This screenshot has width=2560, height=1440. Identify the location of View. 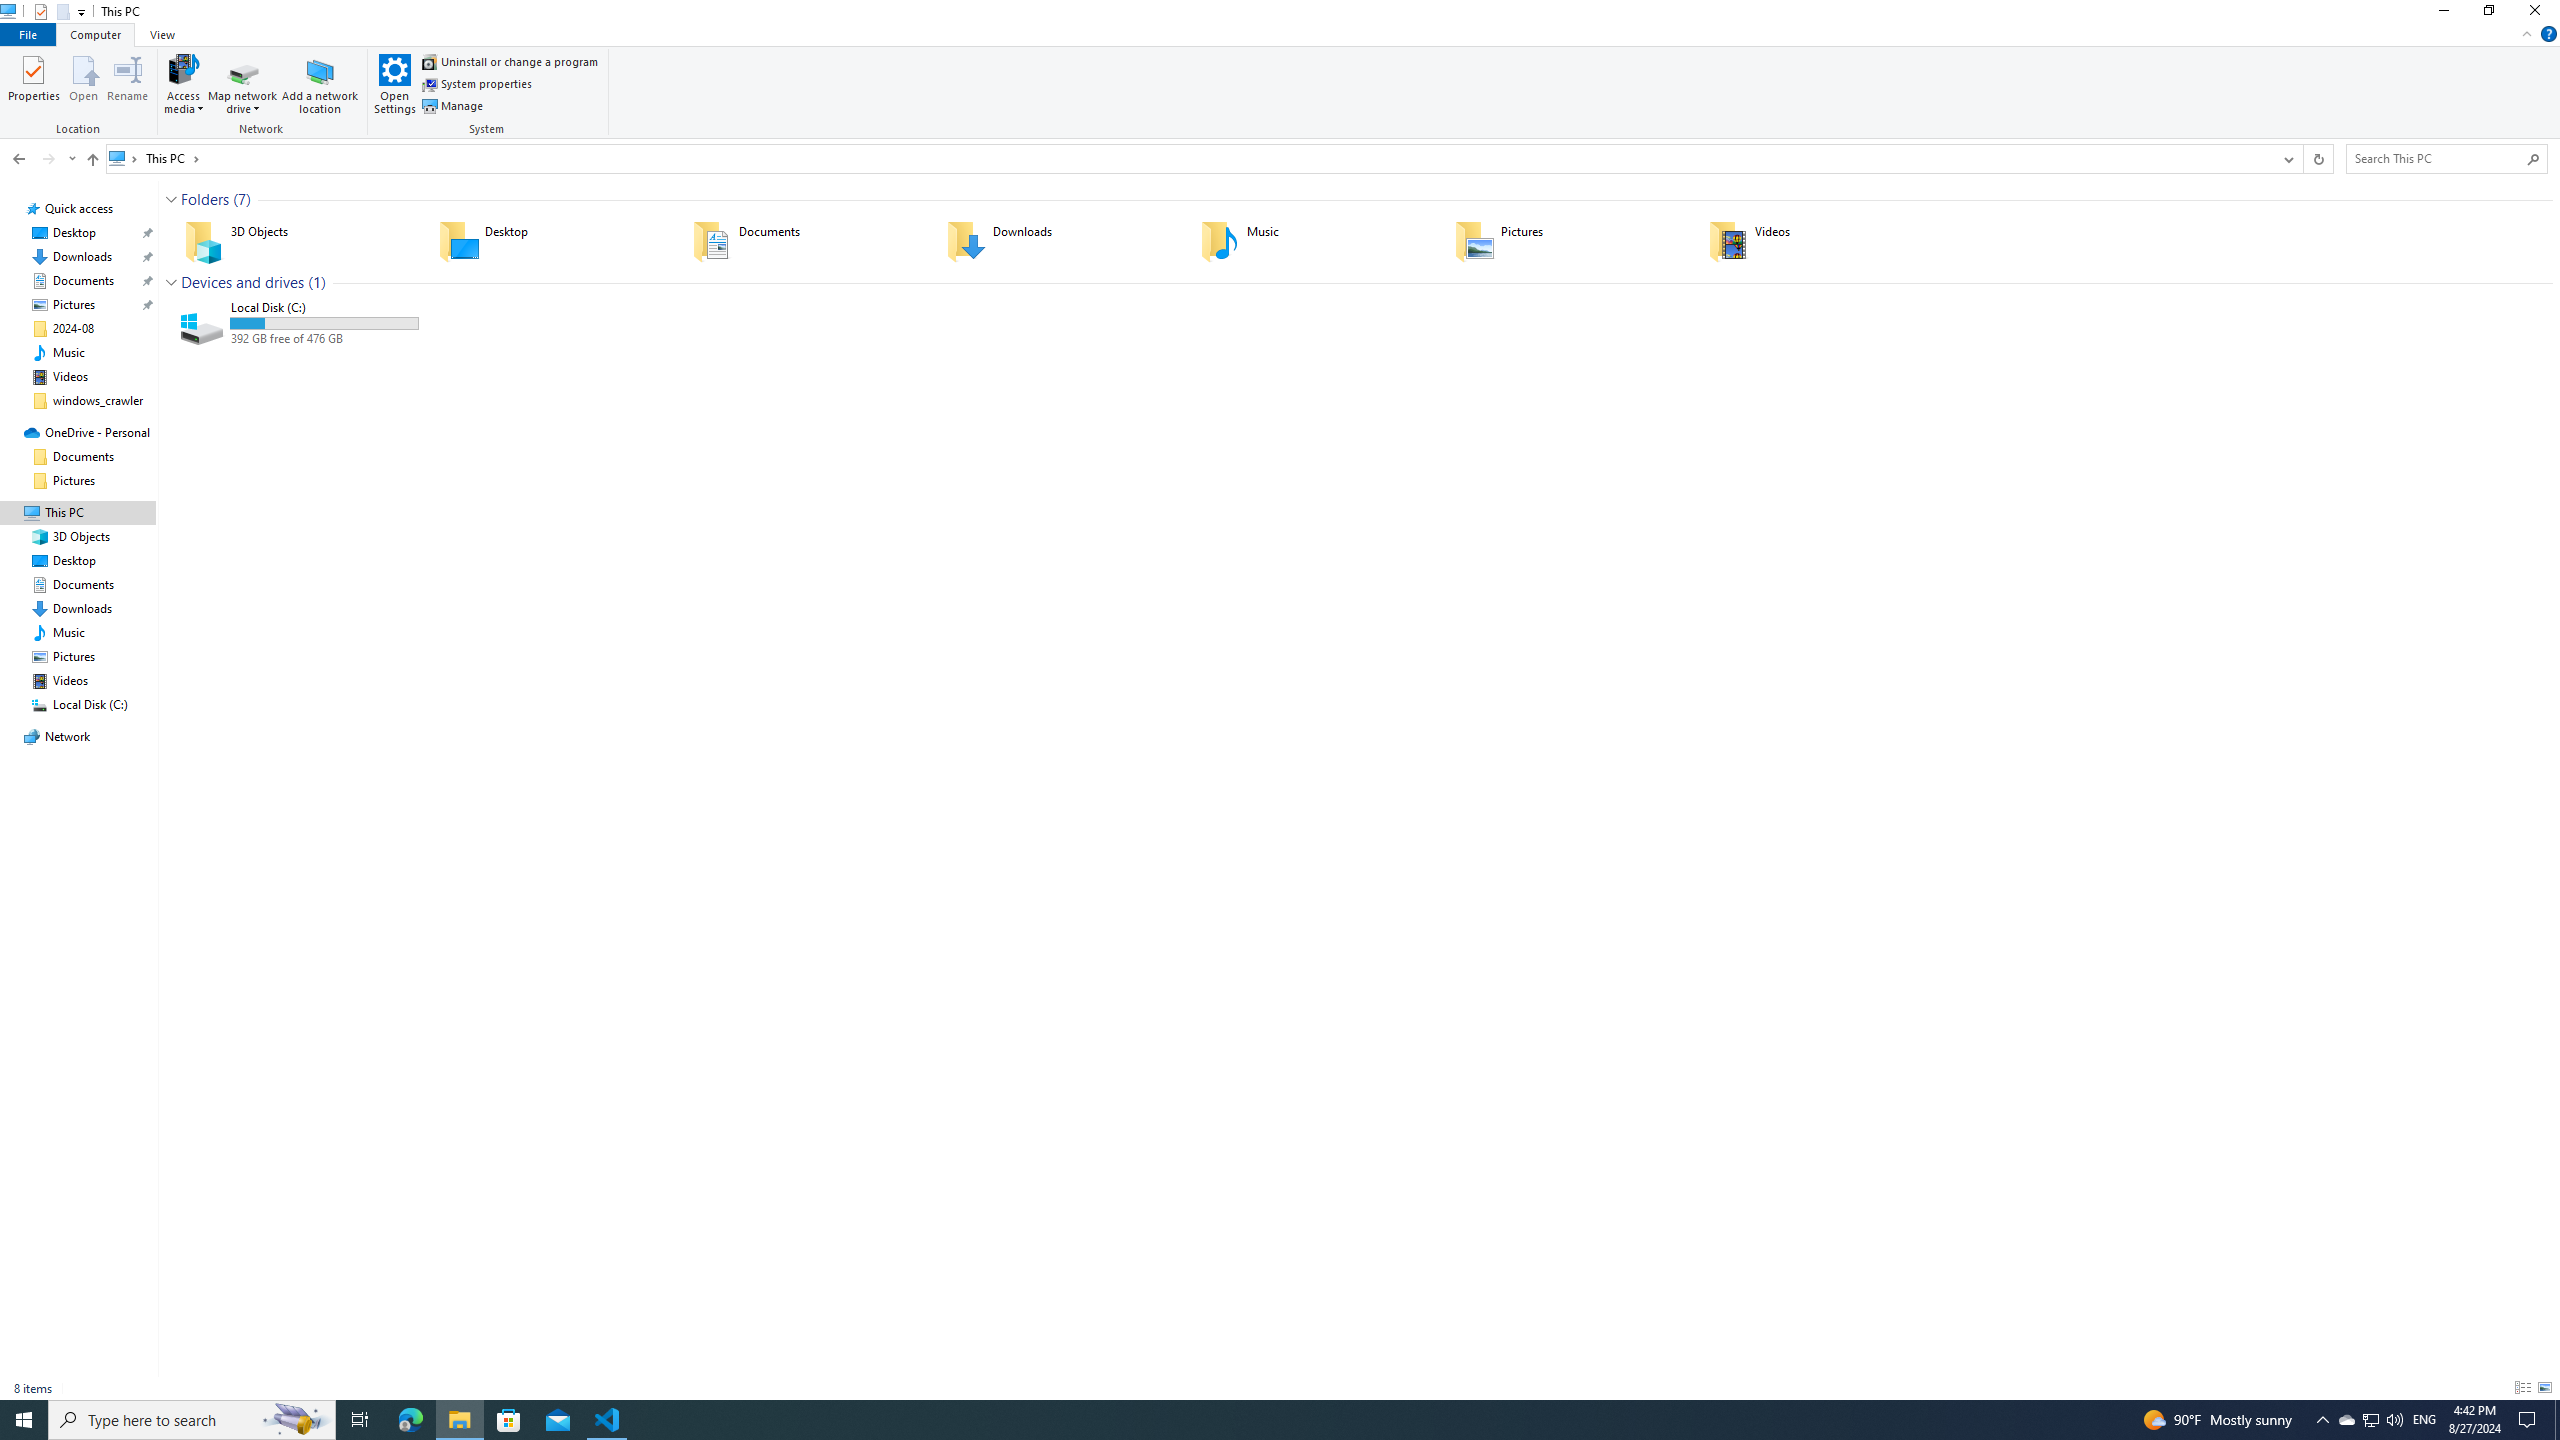
(162, 34).